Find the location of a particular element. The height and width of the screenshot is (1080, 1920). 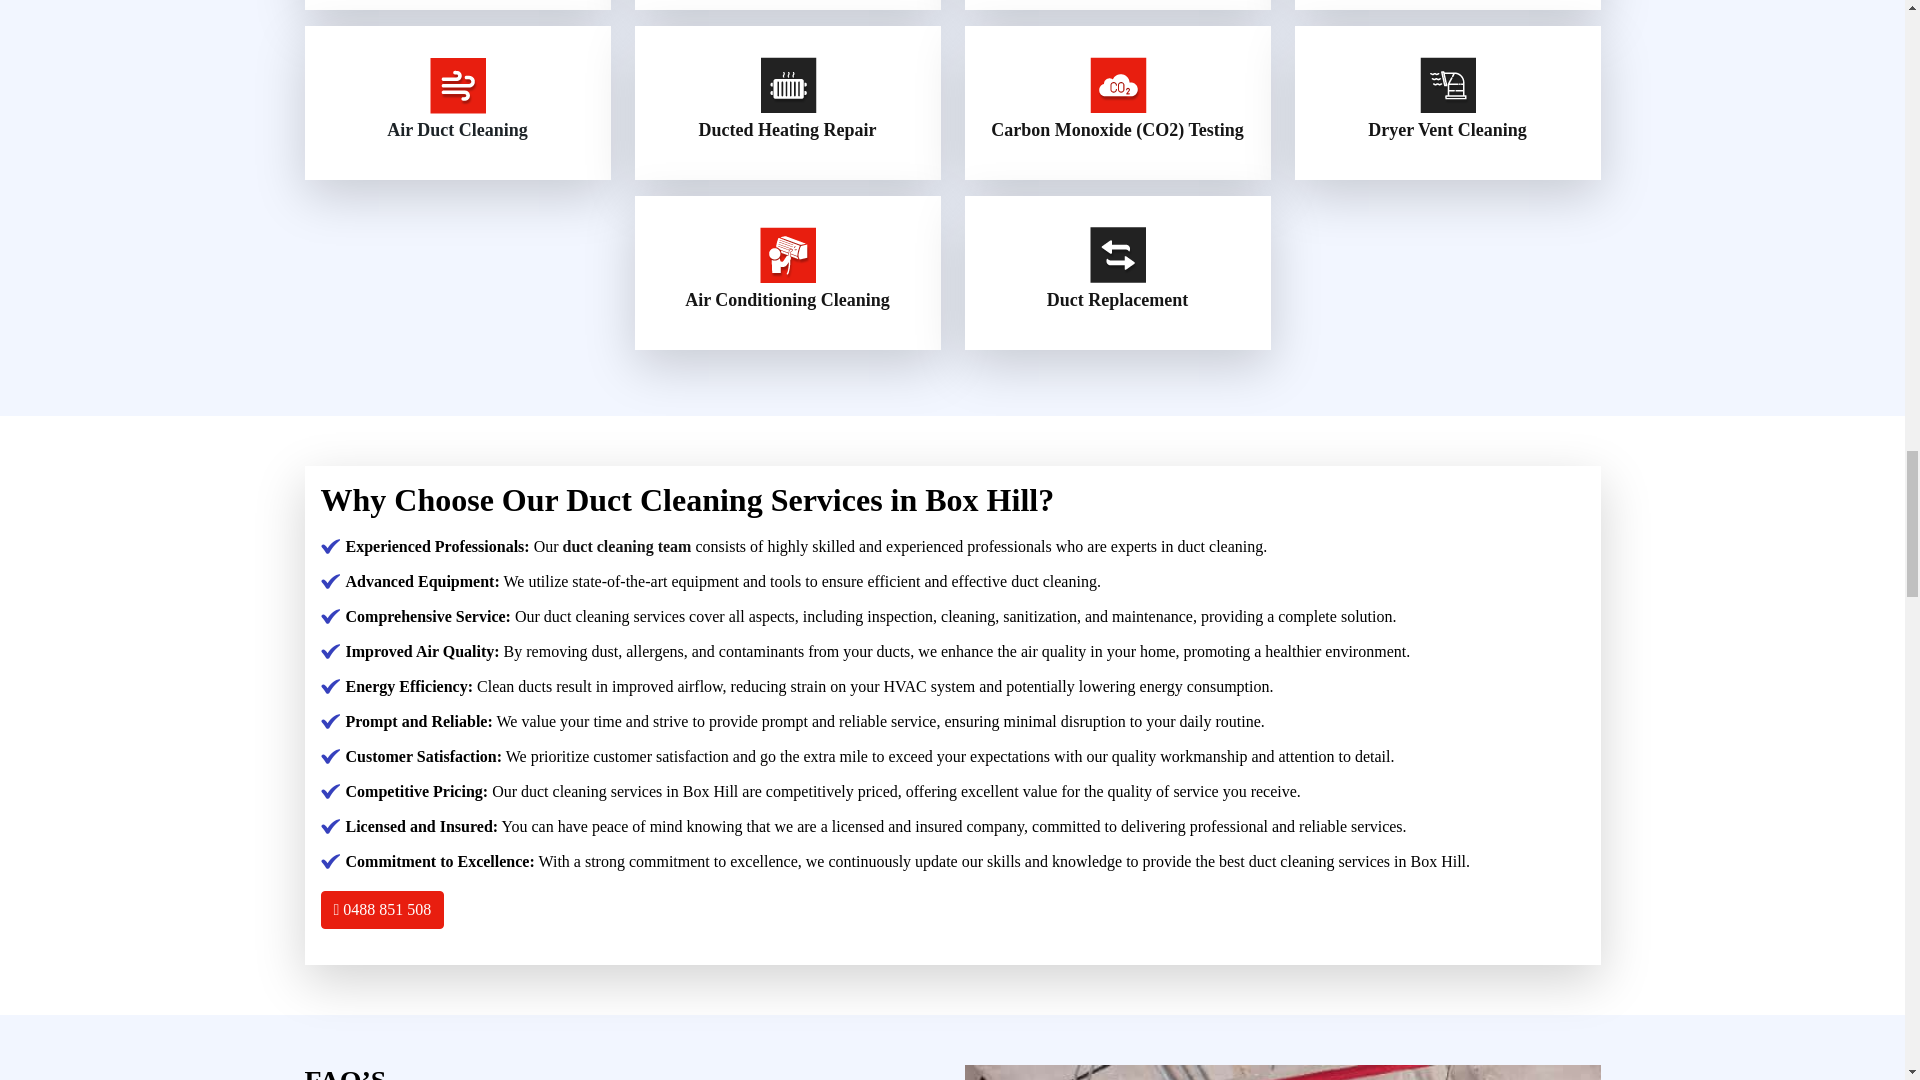

Duct Replacement is located at coordinates (1117, 300).